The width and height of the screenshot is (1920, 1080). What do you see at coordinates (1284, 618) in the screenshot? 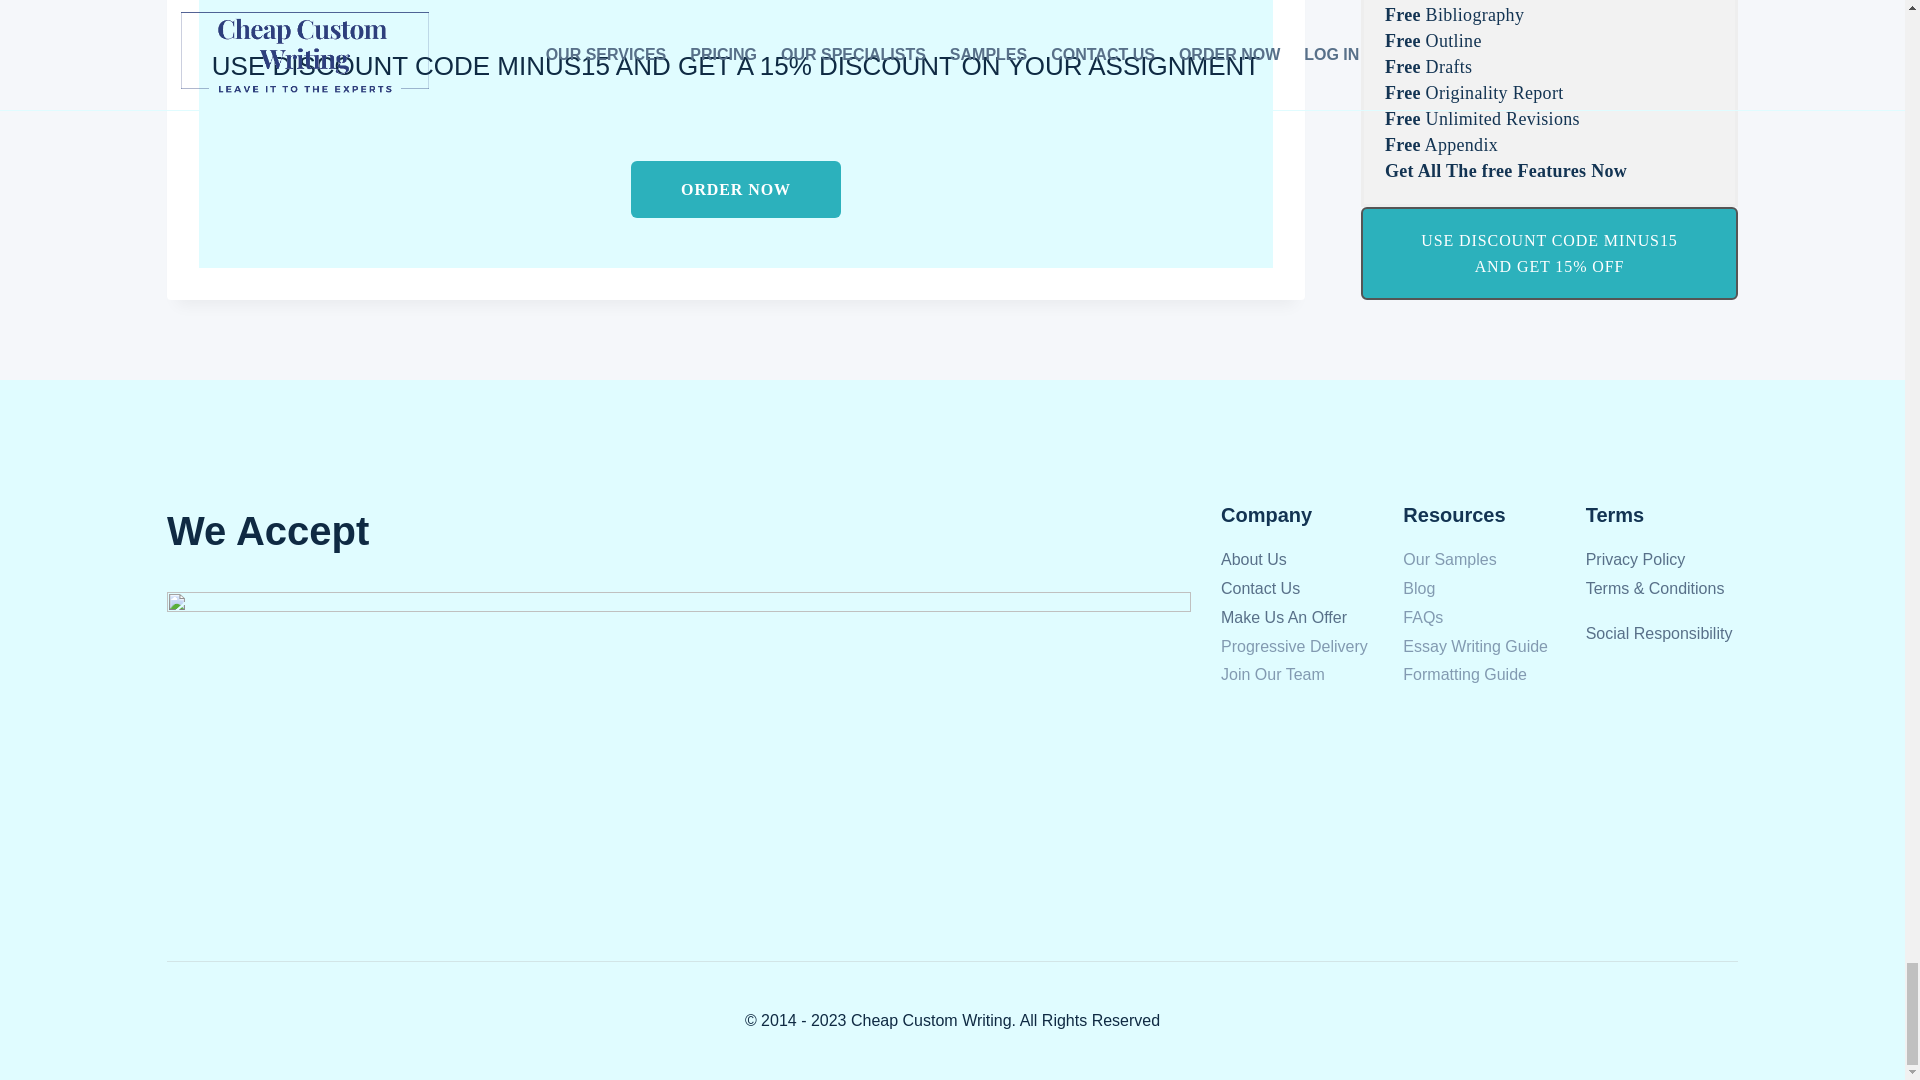
I see `Make Us An Offer` at bounding box center [1284, 618].